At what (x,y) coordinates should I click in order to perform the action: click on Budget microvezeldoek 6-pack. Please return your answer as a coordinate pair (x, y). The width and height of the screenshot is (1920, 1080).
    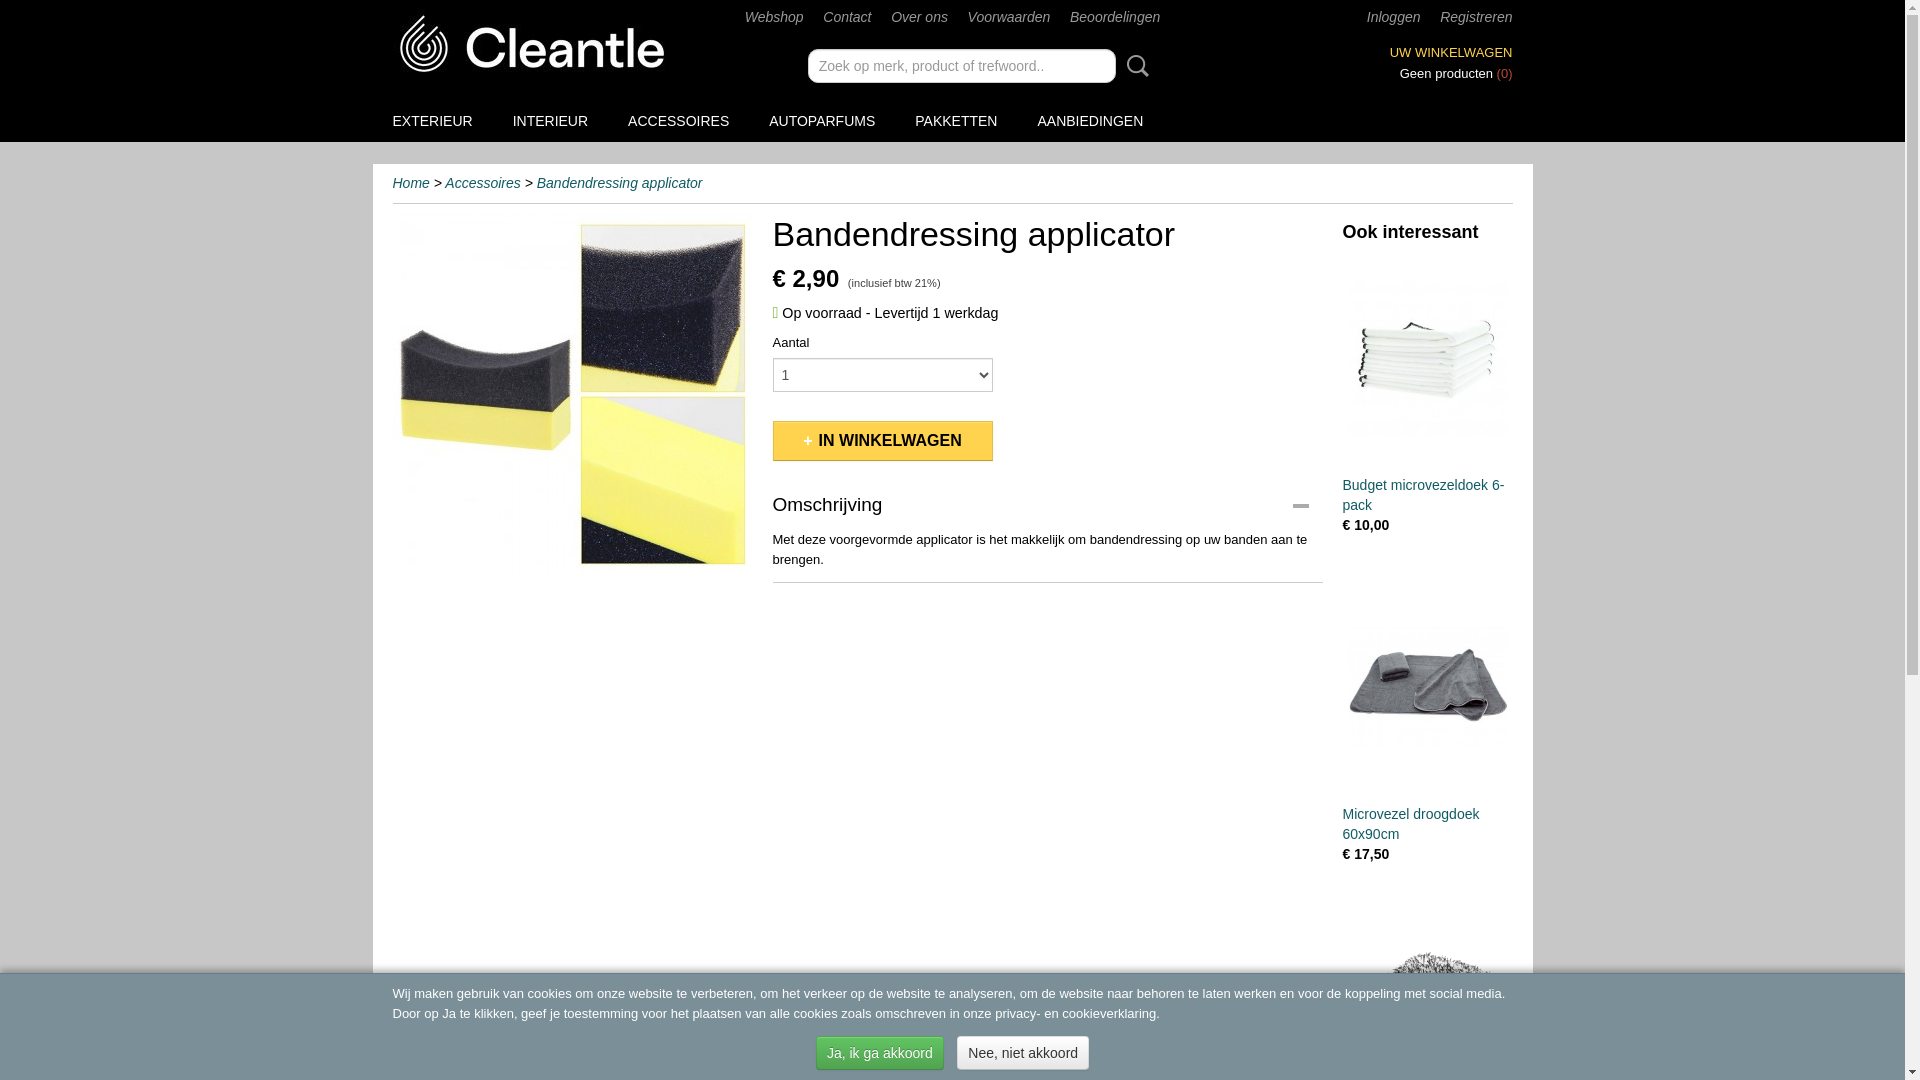
    Looking at the image, I should click on (1428, 358).